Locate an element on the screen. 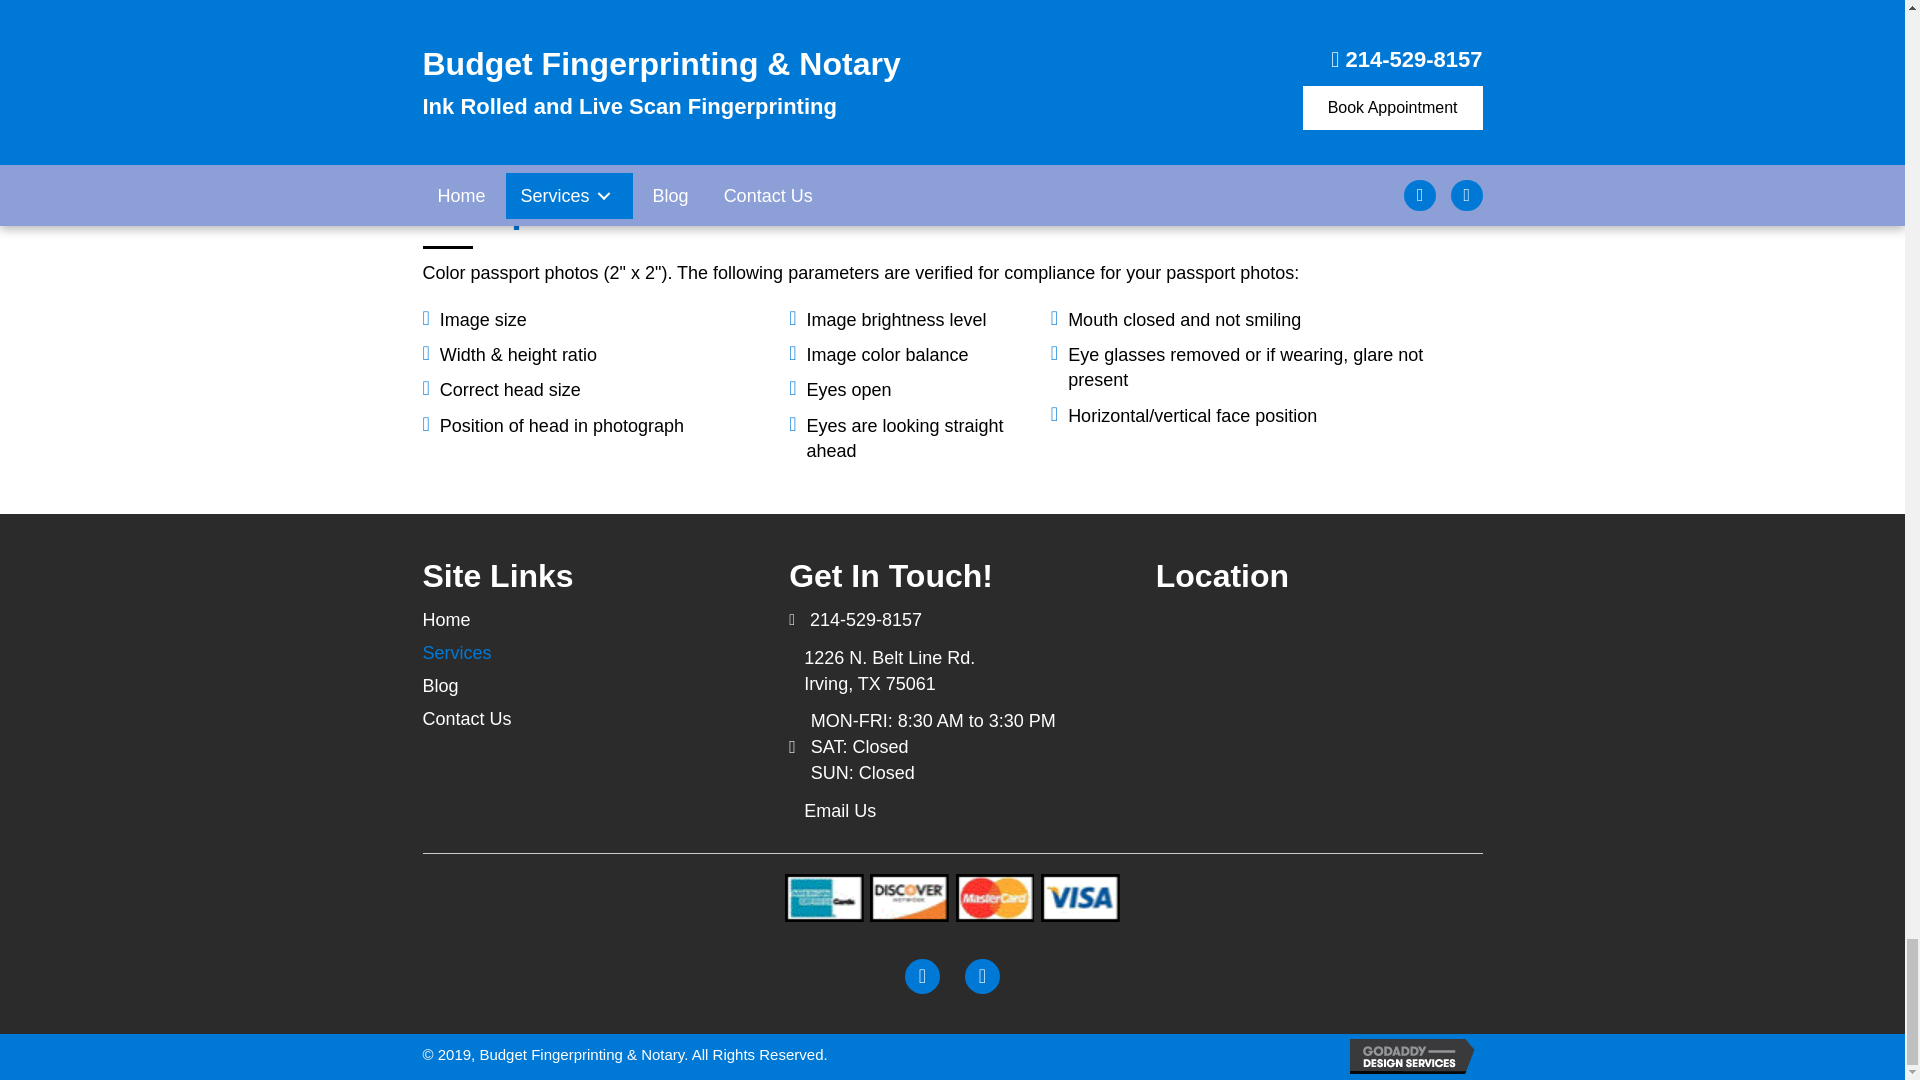  Home is located at coordinates (446, 620).